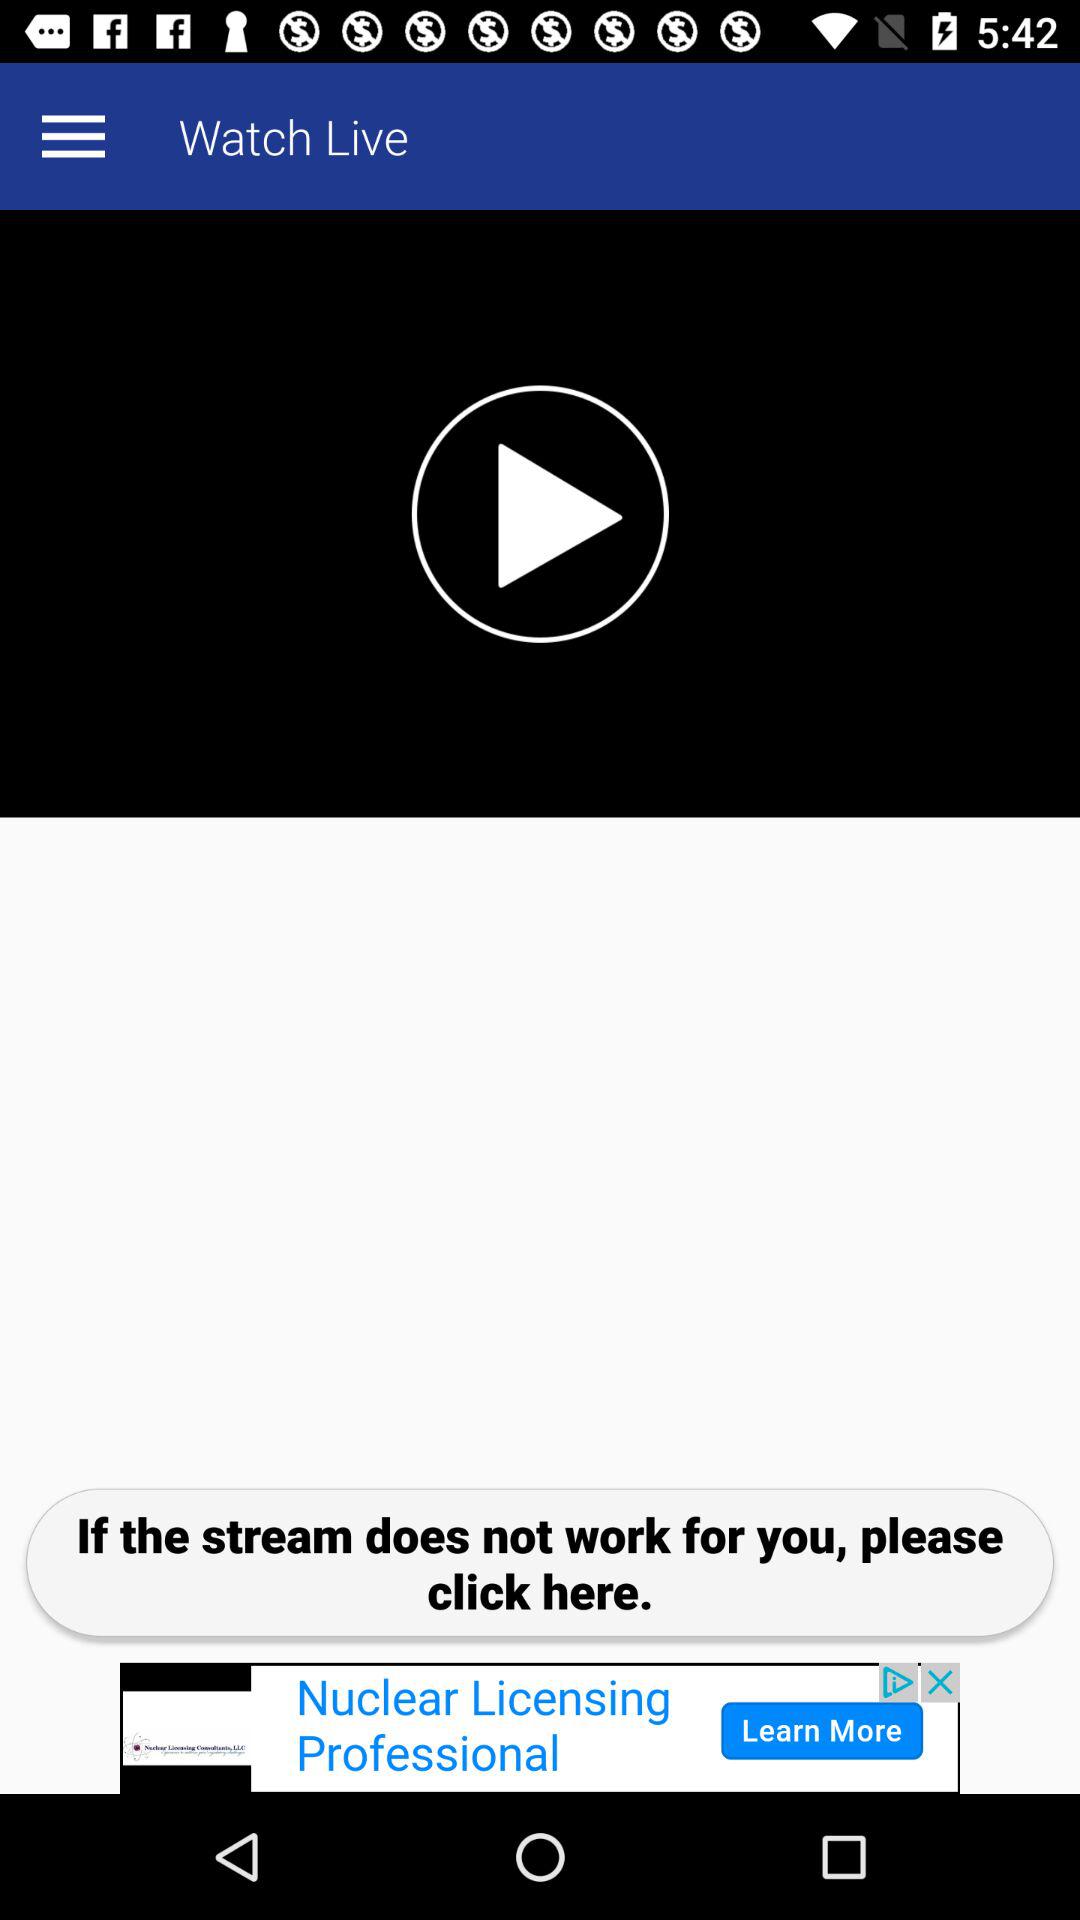 The height and width of the screenshot is (1920, 1080). Describe the element at coordinates (540, 514) in the screenshot. I see `play button` at that location.